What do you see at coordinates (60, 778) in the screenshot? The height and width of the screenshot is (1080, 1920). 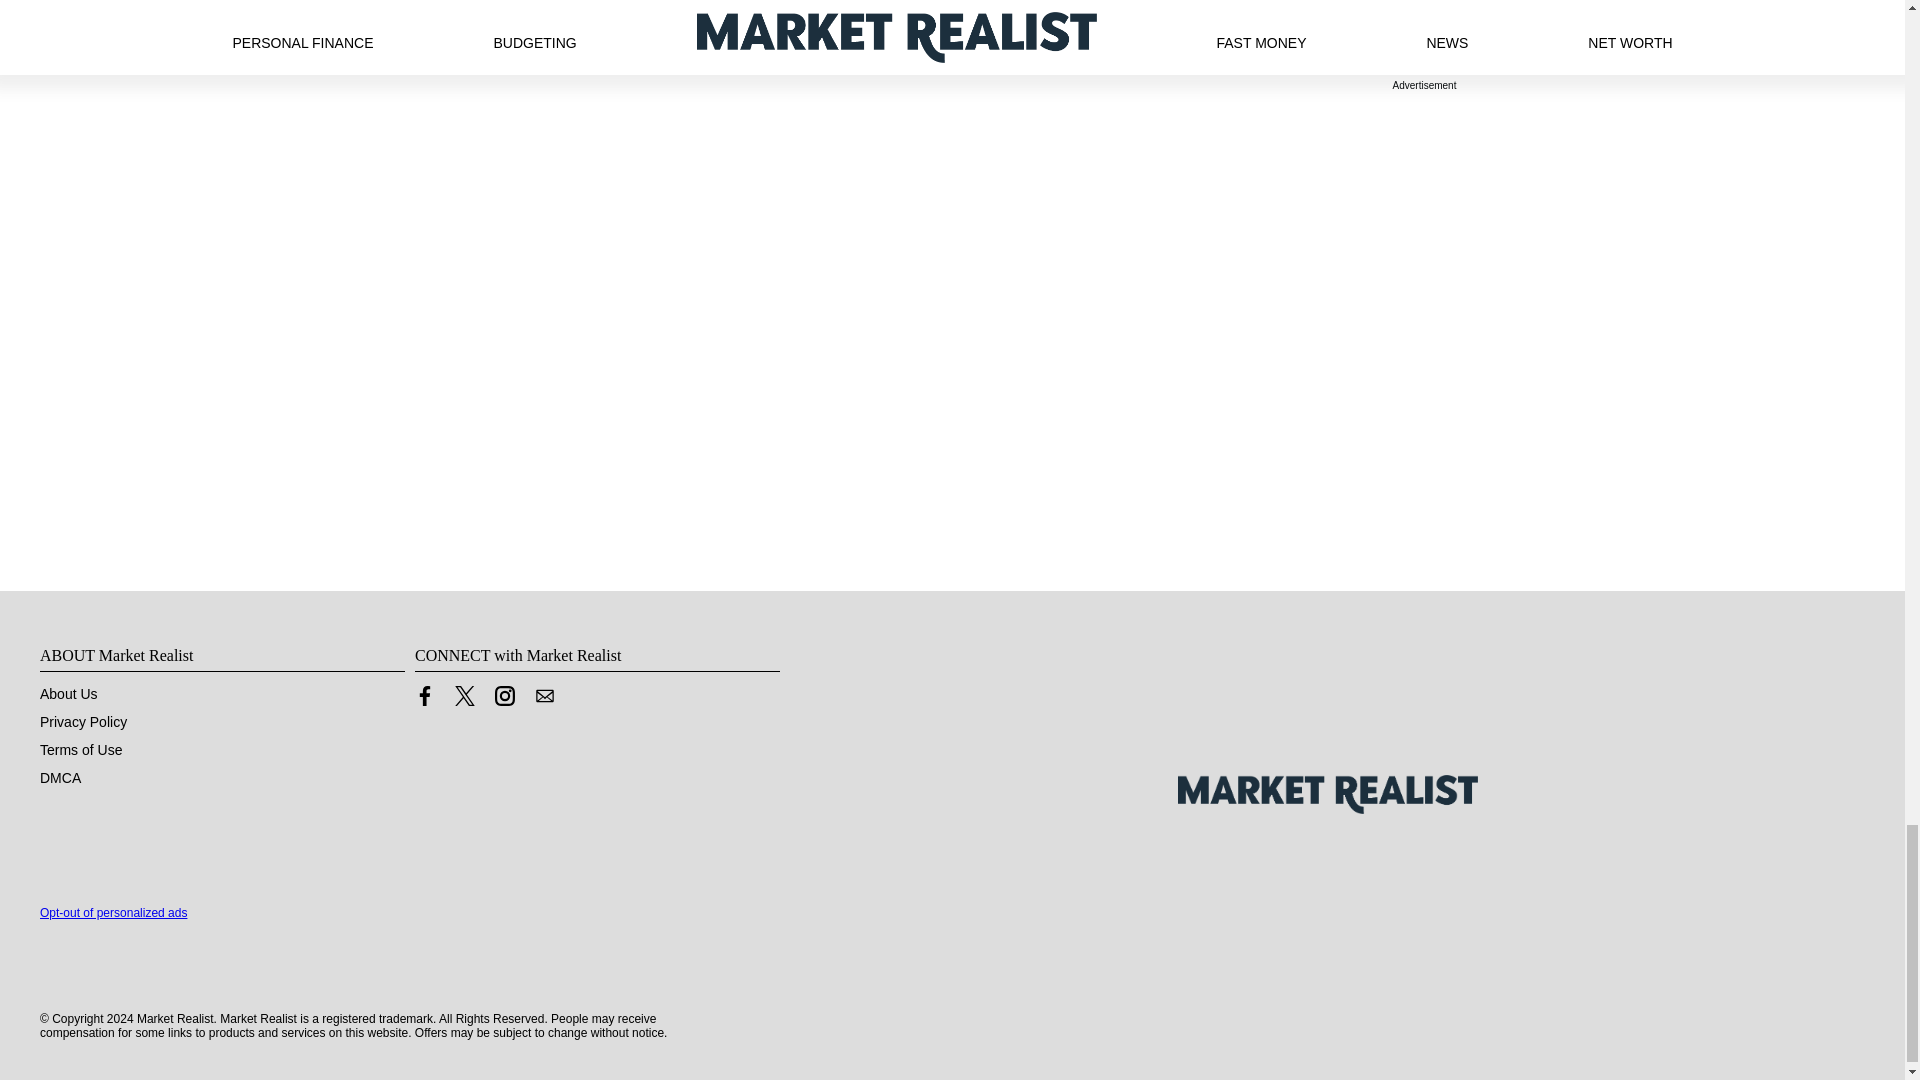 I see `DMCA` at bounding box center [60, 778].